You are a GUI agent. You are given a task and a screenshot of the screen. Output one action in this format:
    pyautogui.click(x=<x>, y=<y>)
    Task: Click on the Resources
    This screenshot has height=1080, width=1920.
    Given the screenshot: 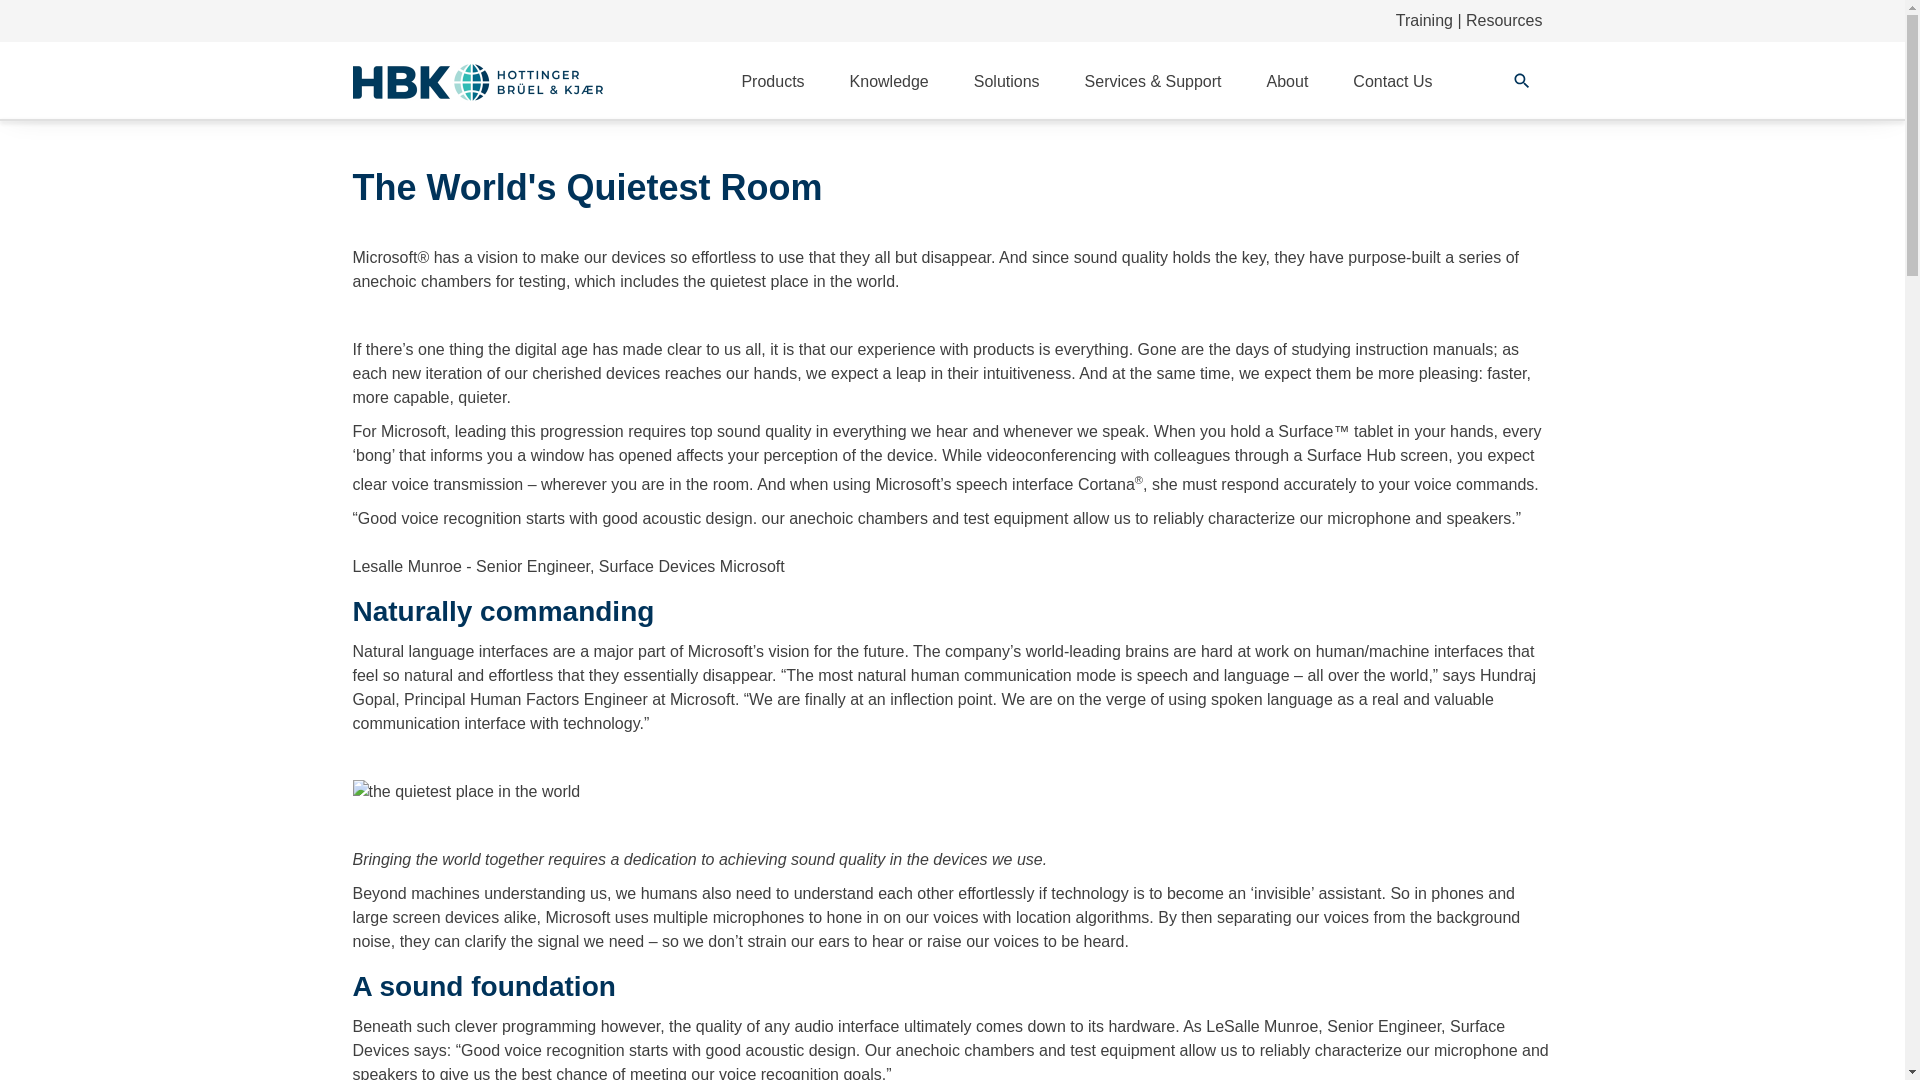 What is the action you would take?
    pyautogui.click(x=1504, y=20)
    